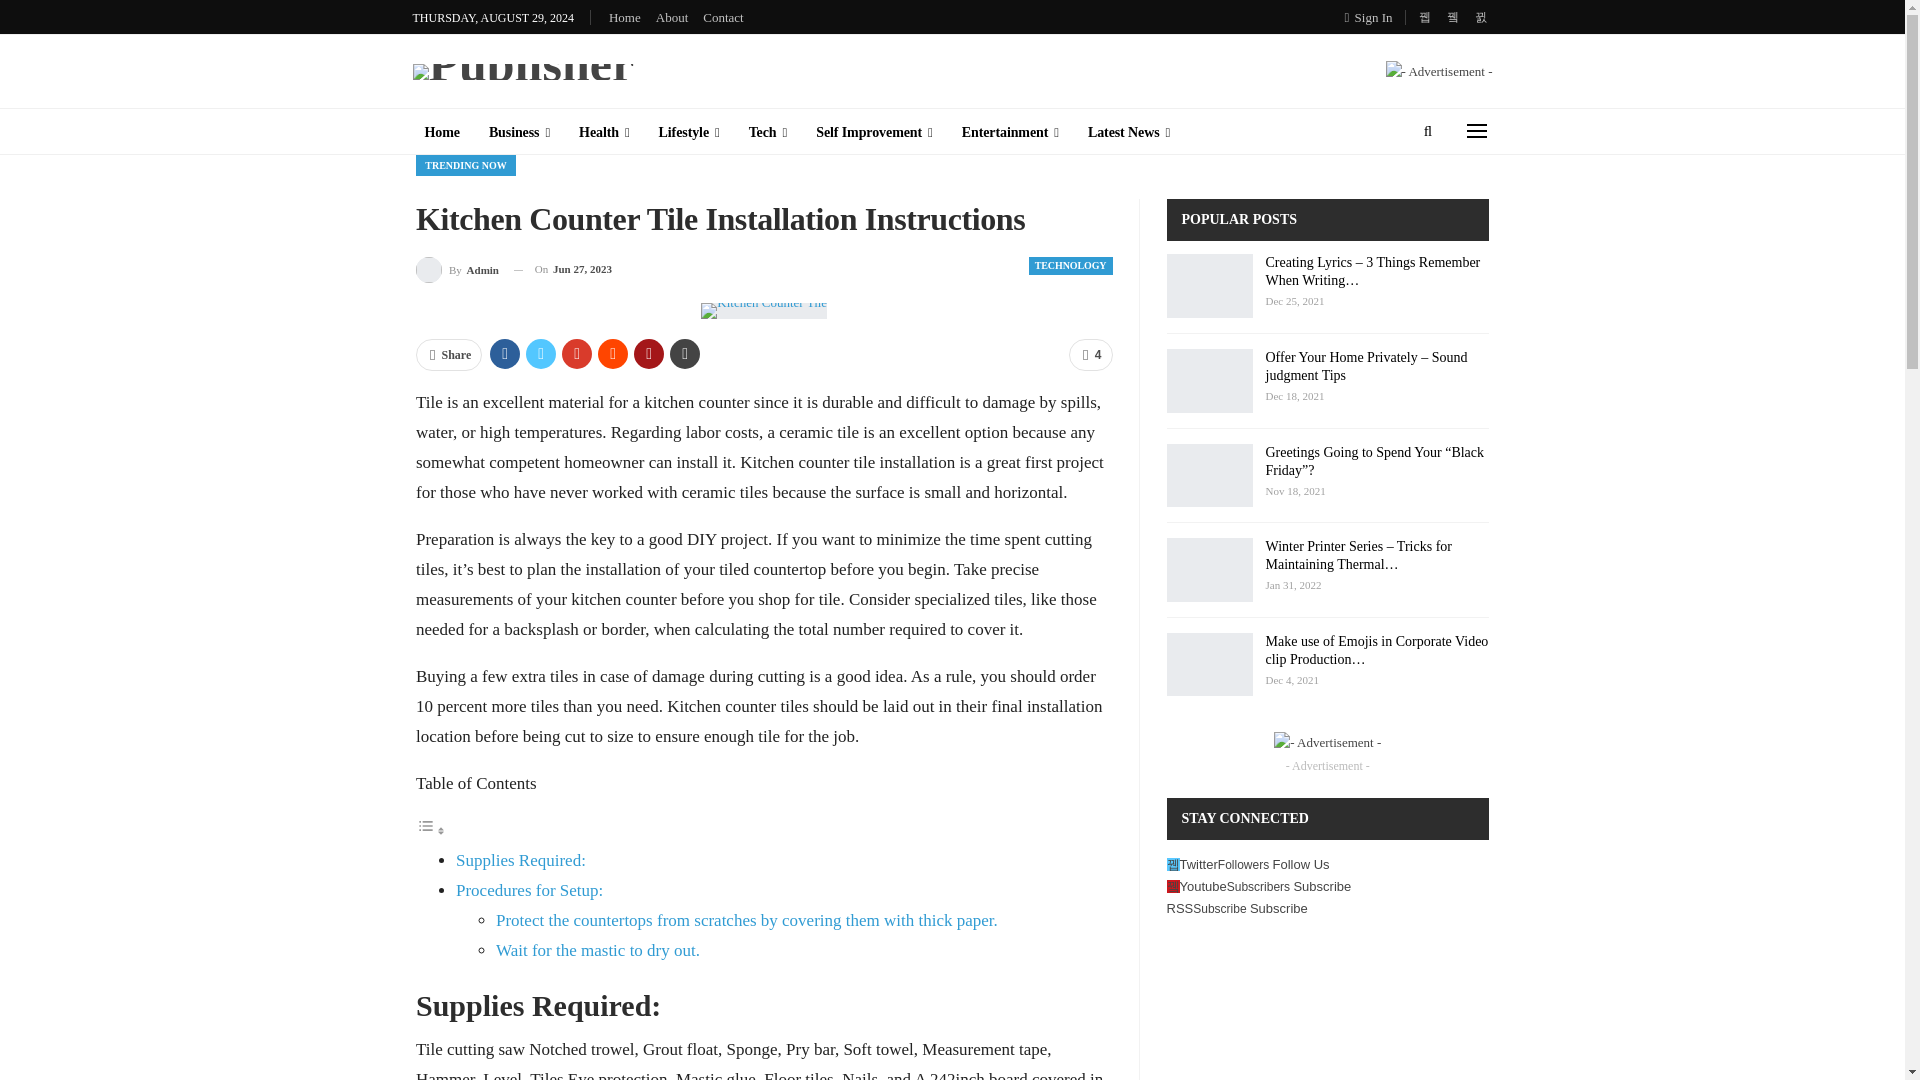  What do you see at coordinates (520, 860) in the screenshot?
I see `Supplies Required:` at bounding box center [520, 860].